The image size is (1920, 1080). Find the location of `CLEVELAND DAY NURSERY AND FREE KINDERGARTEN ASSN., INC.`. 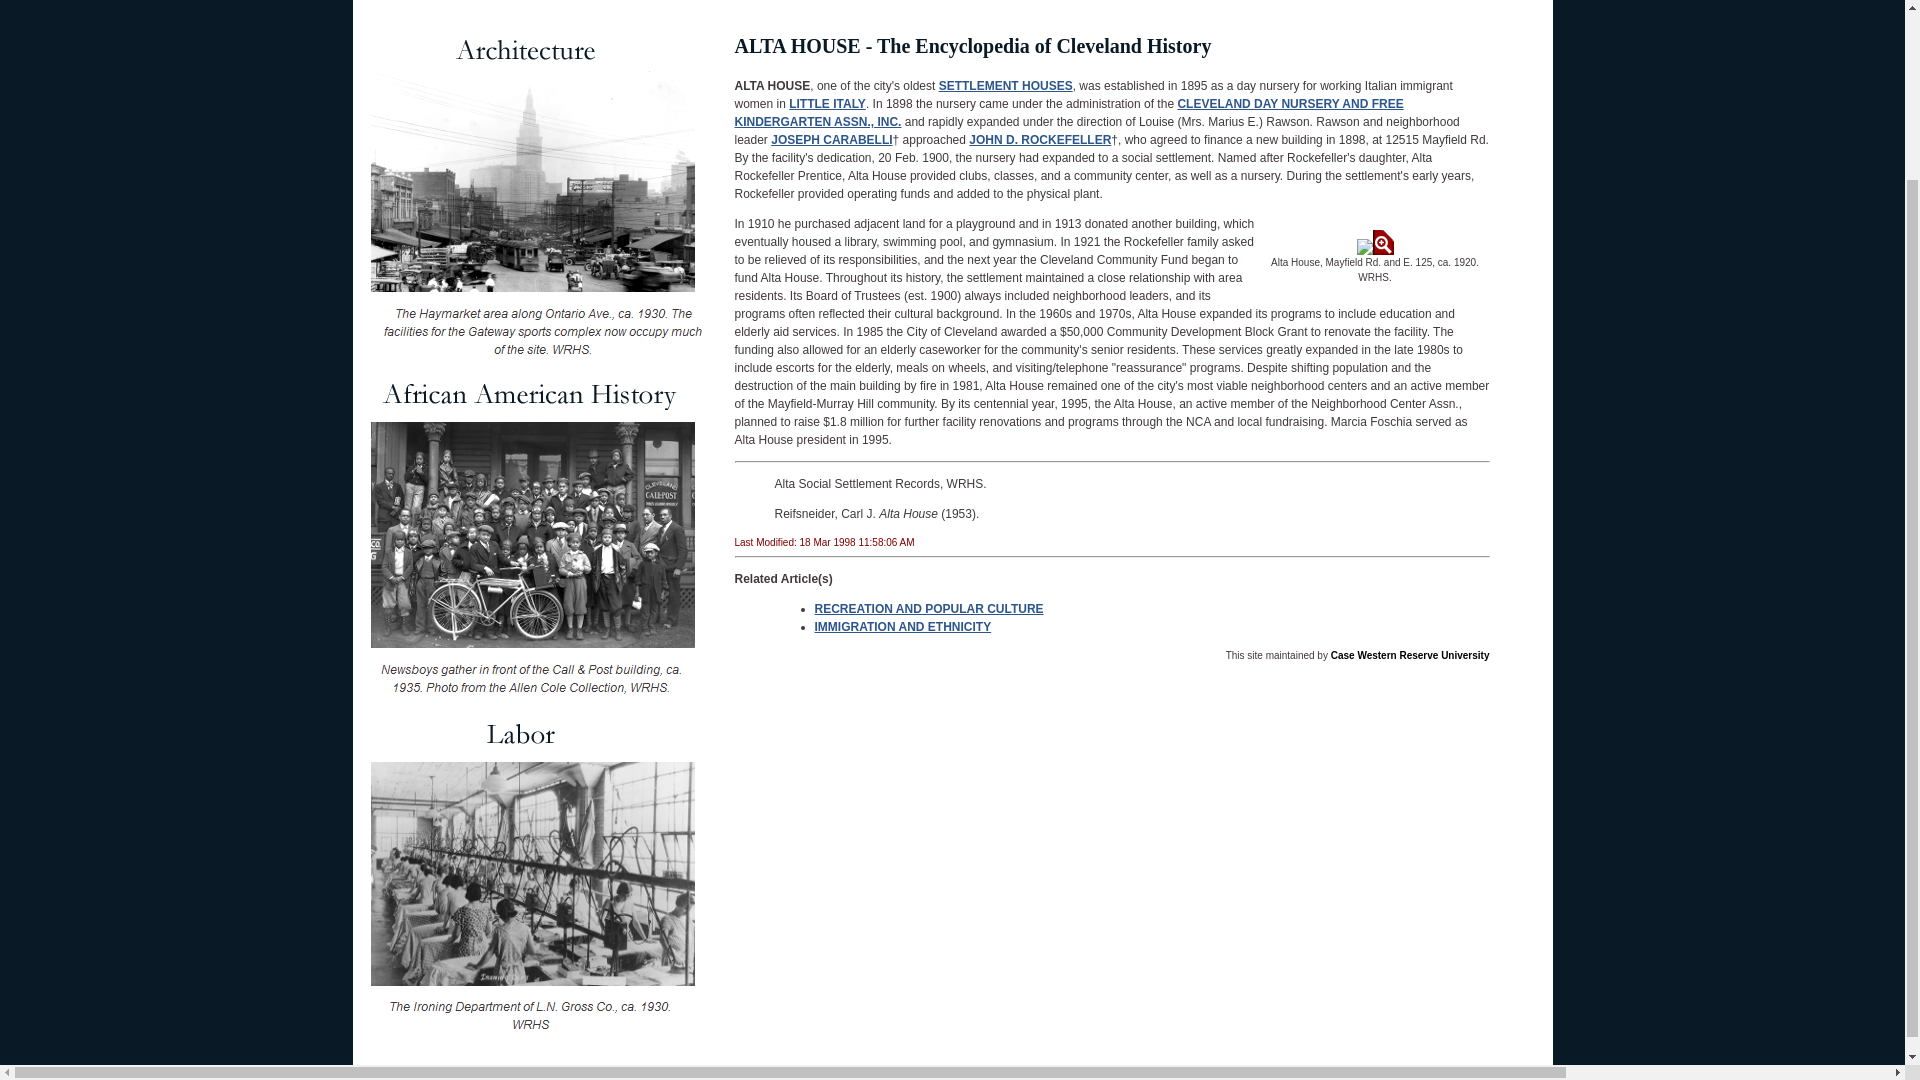

CLEVELAND DAY NURSERY AND FREE KINDERGARTEN ASSN., INC. is located at coordinates (1068, 112).